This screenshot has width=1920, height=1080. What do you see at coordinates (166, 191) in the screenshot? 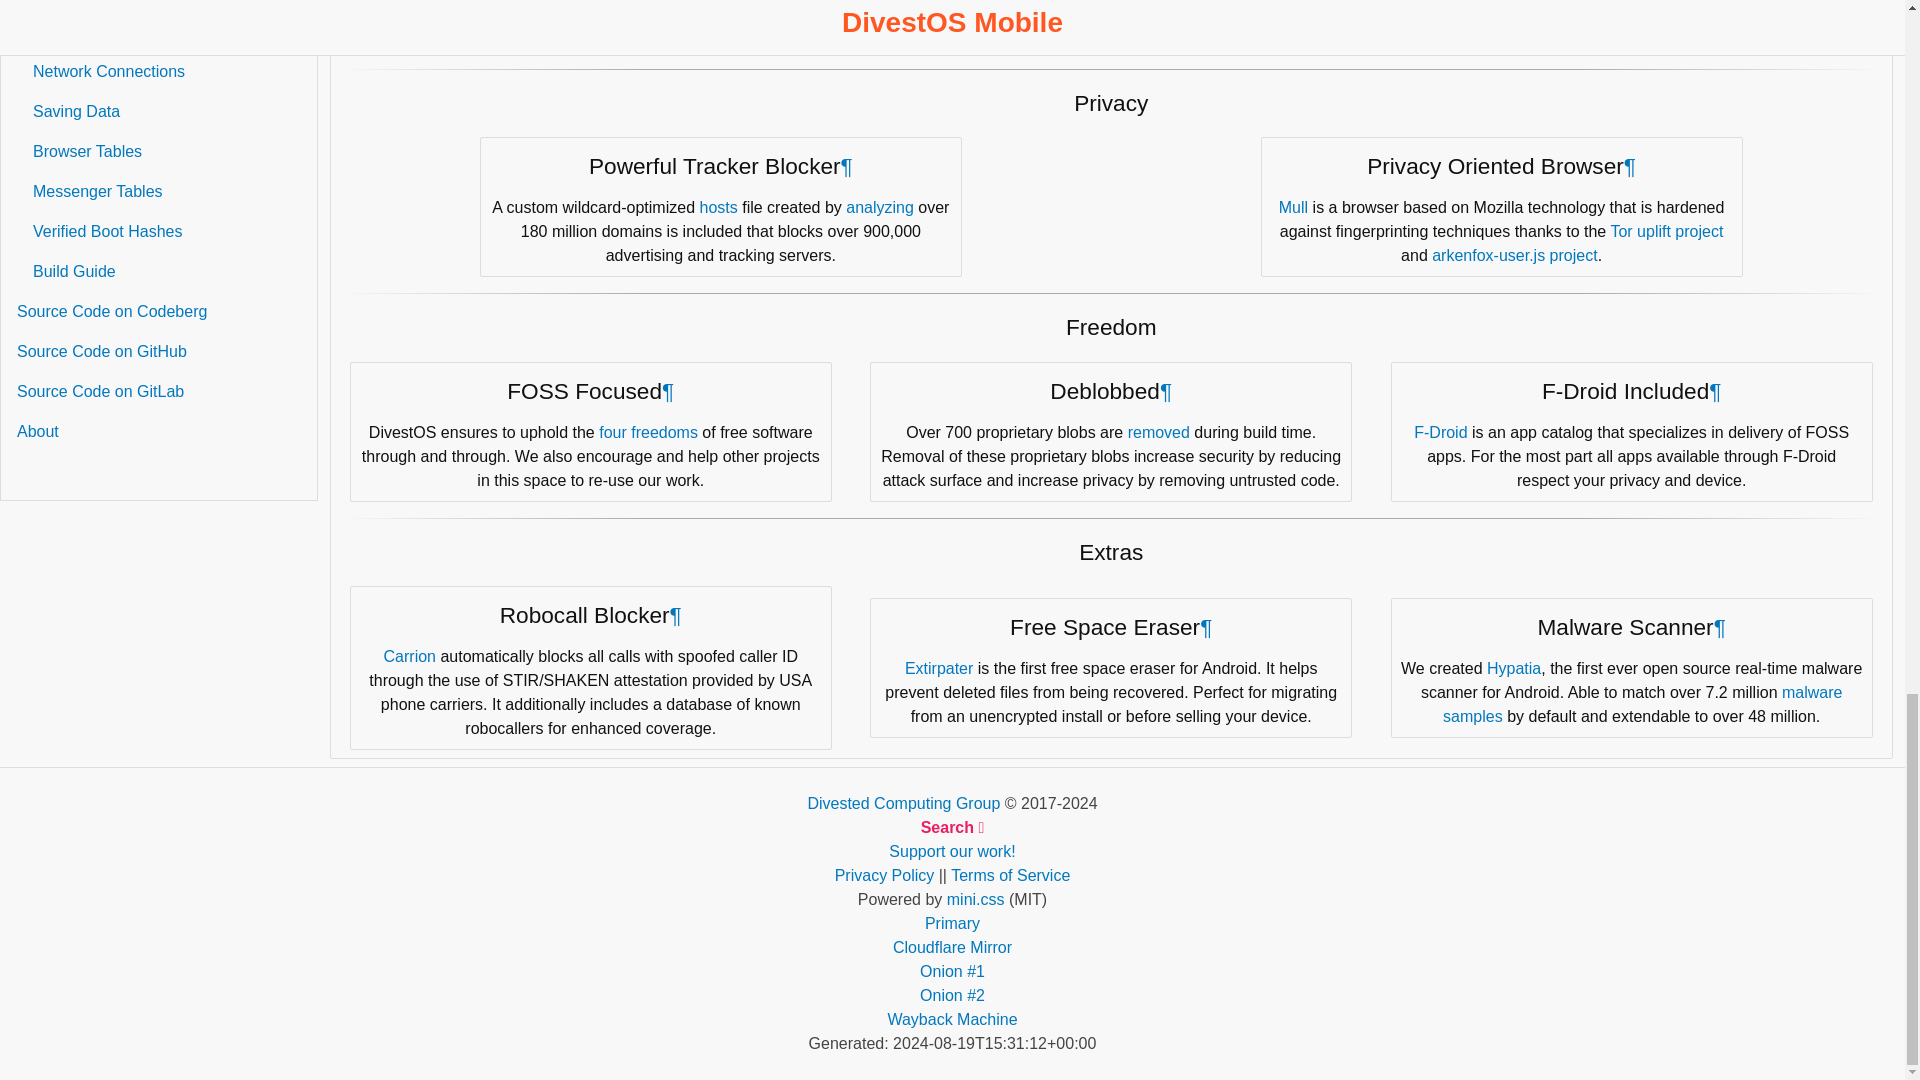
I see `Messenger Tables` at bounding box center [166, 191].